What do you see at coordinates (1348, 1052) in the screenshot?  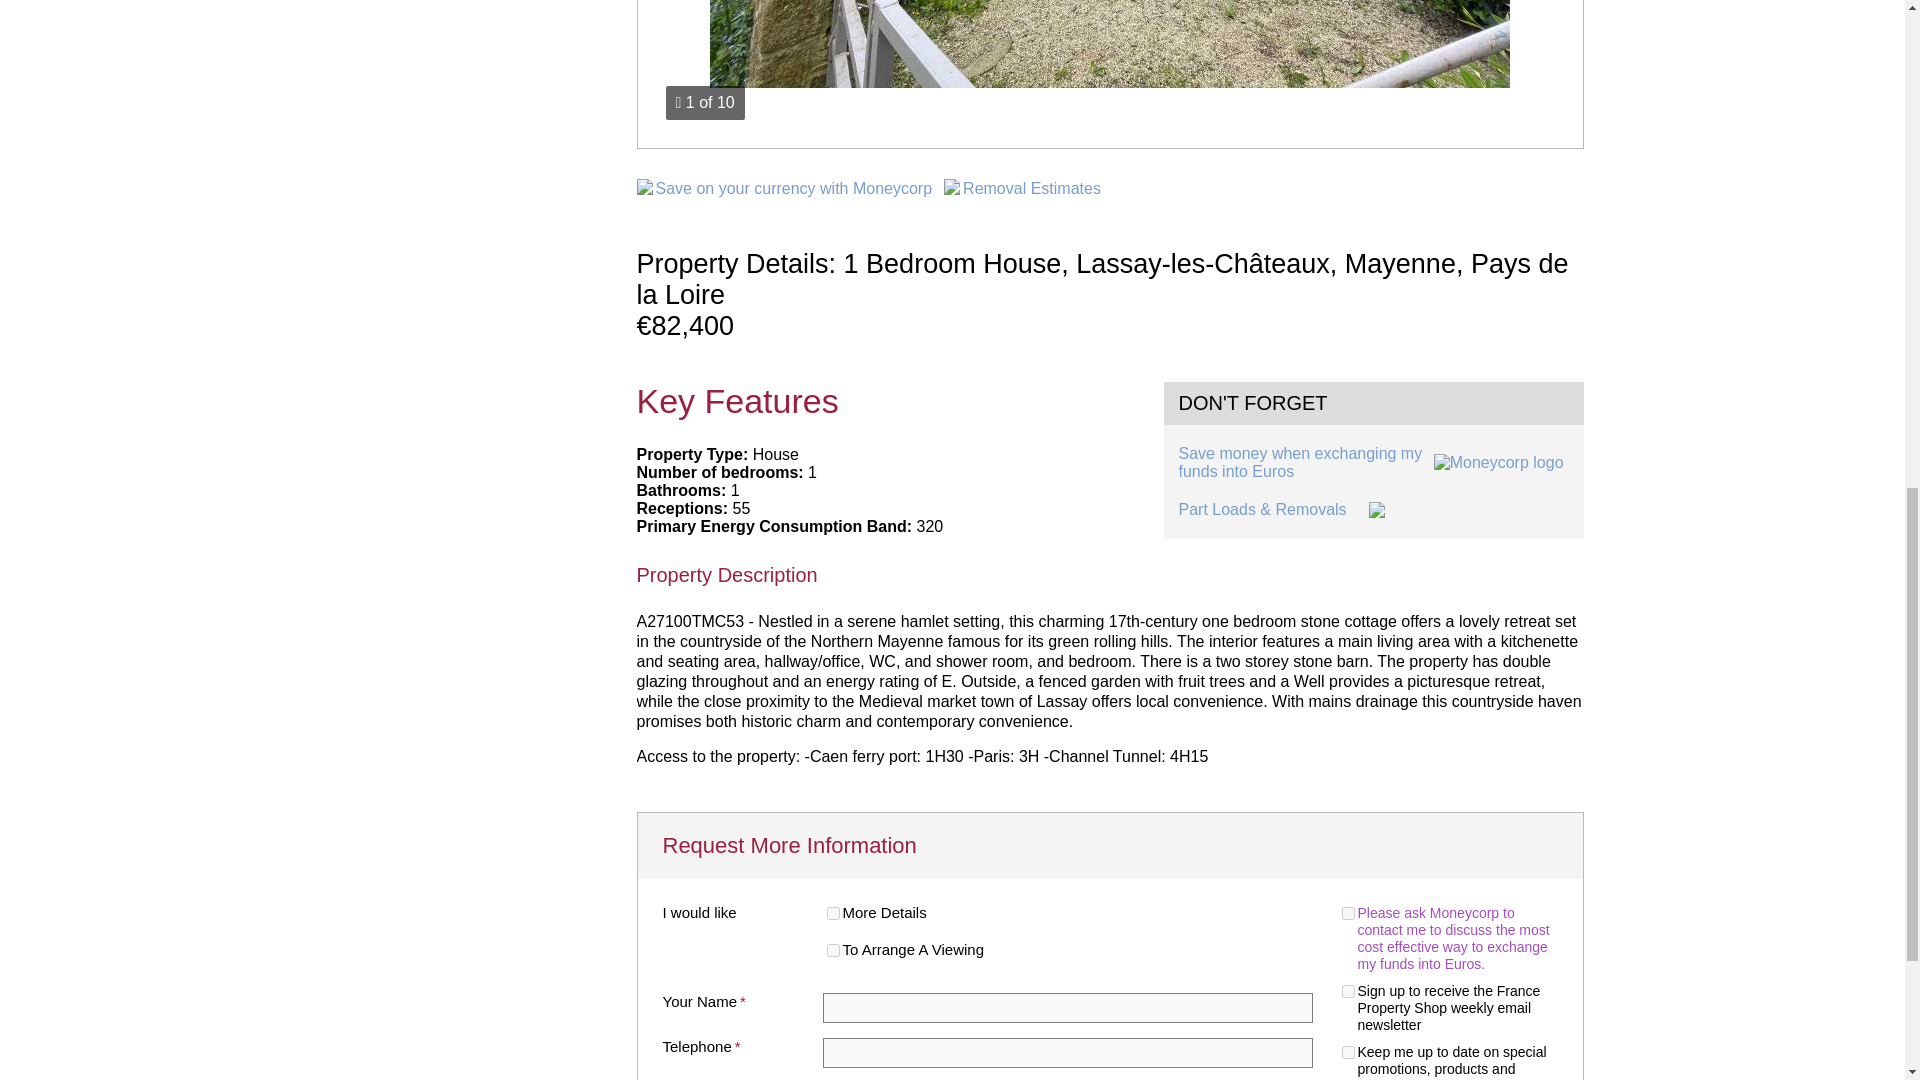 I see `y` at bounding box center [1348, 1052].